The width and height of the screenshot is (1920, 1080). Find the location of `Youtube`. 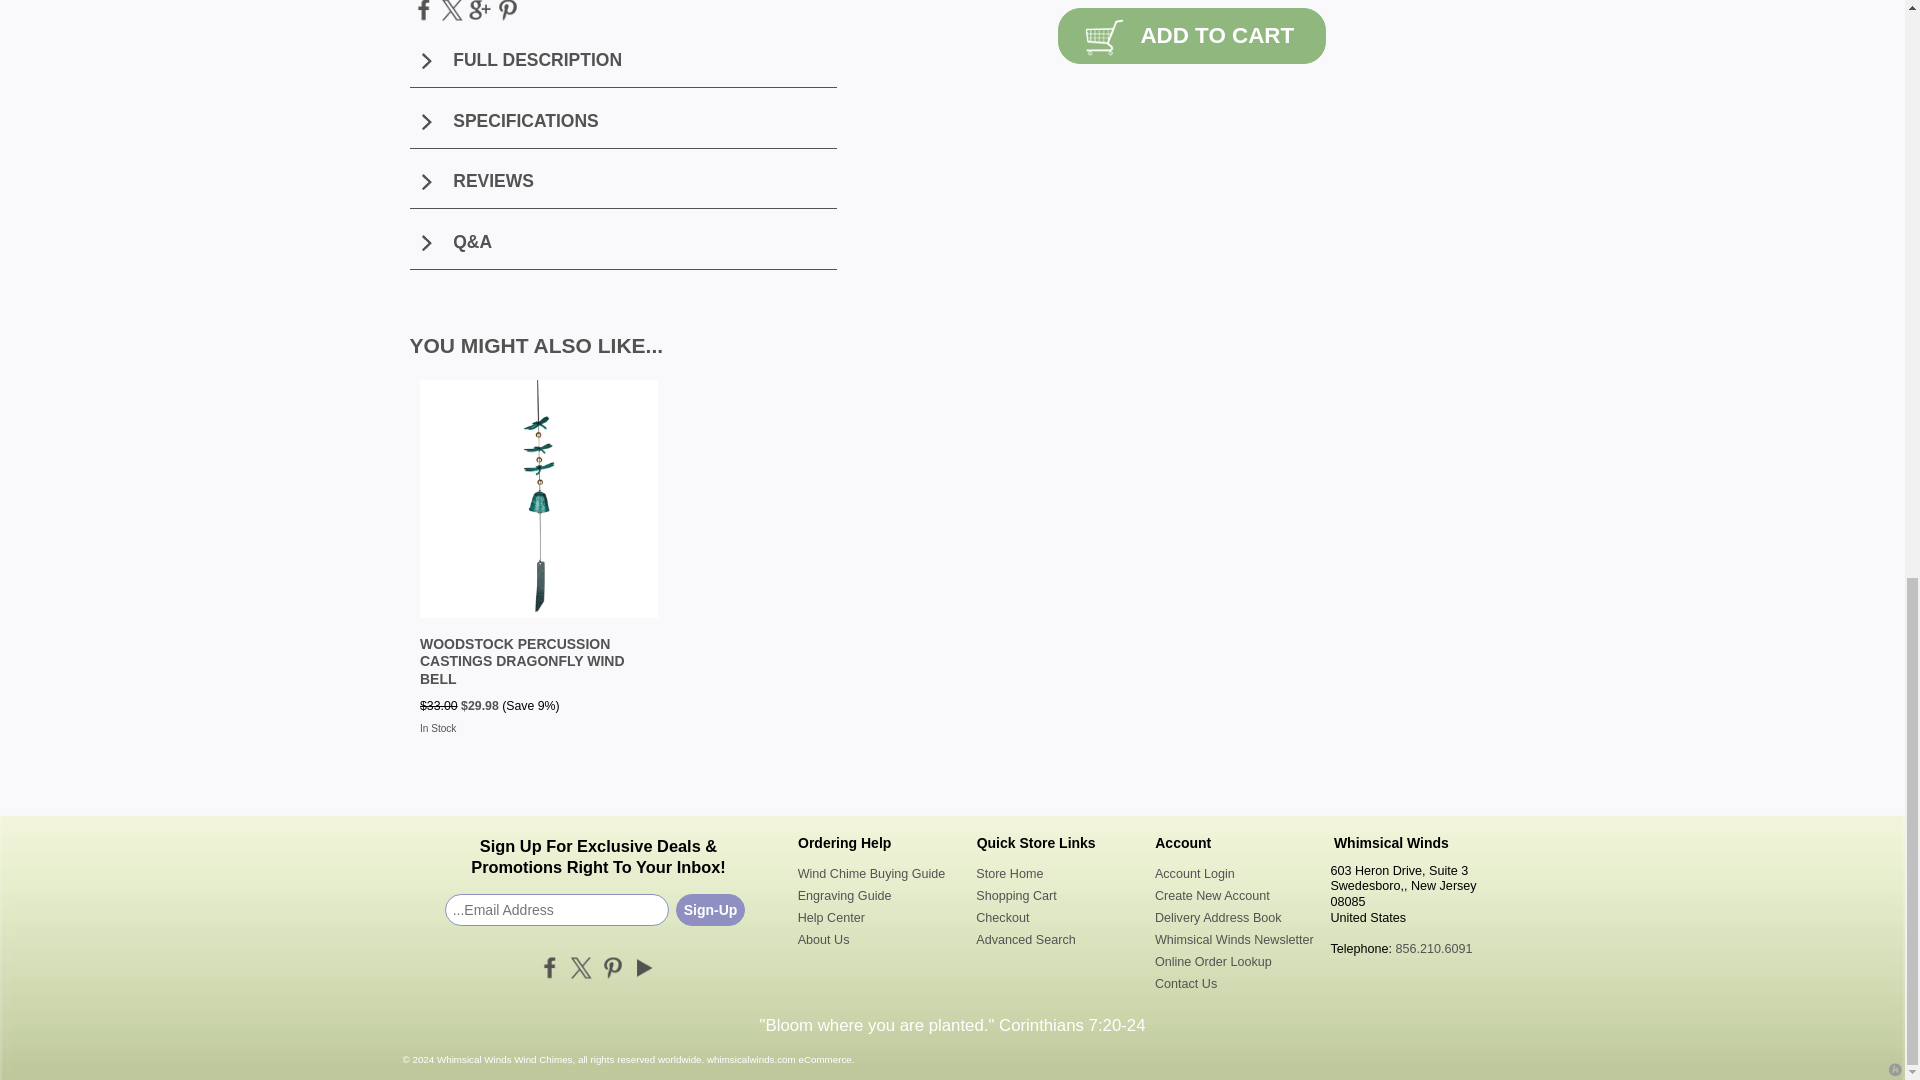

Youtube is located at coordinates (644, 967).